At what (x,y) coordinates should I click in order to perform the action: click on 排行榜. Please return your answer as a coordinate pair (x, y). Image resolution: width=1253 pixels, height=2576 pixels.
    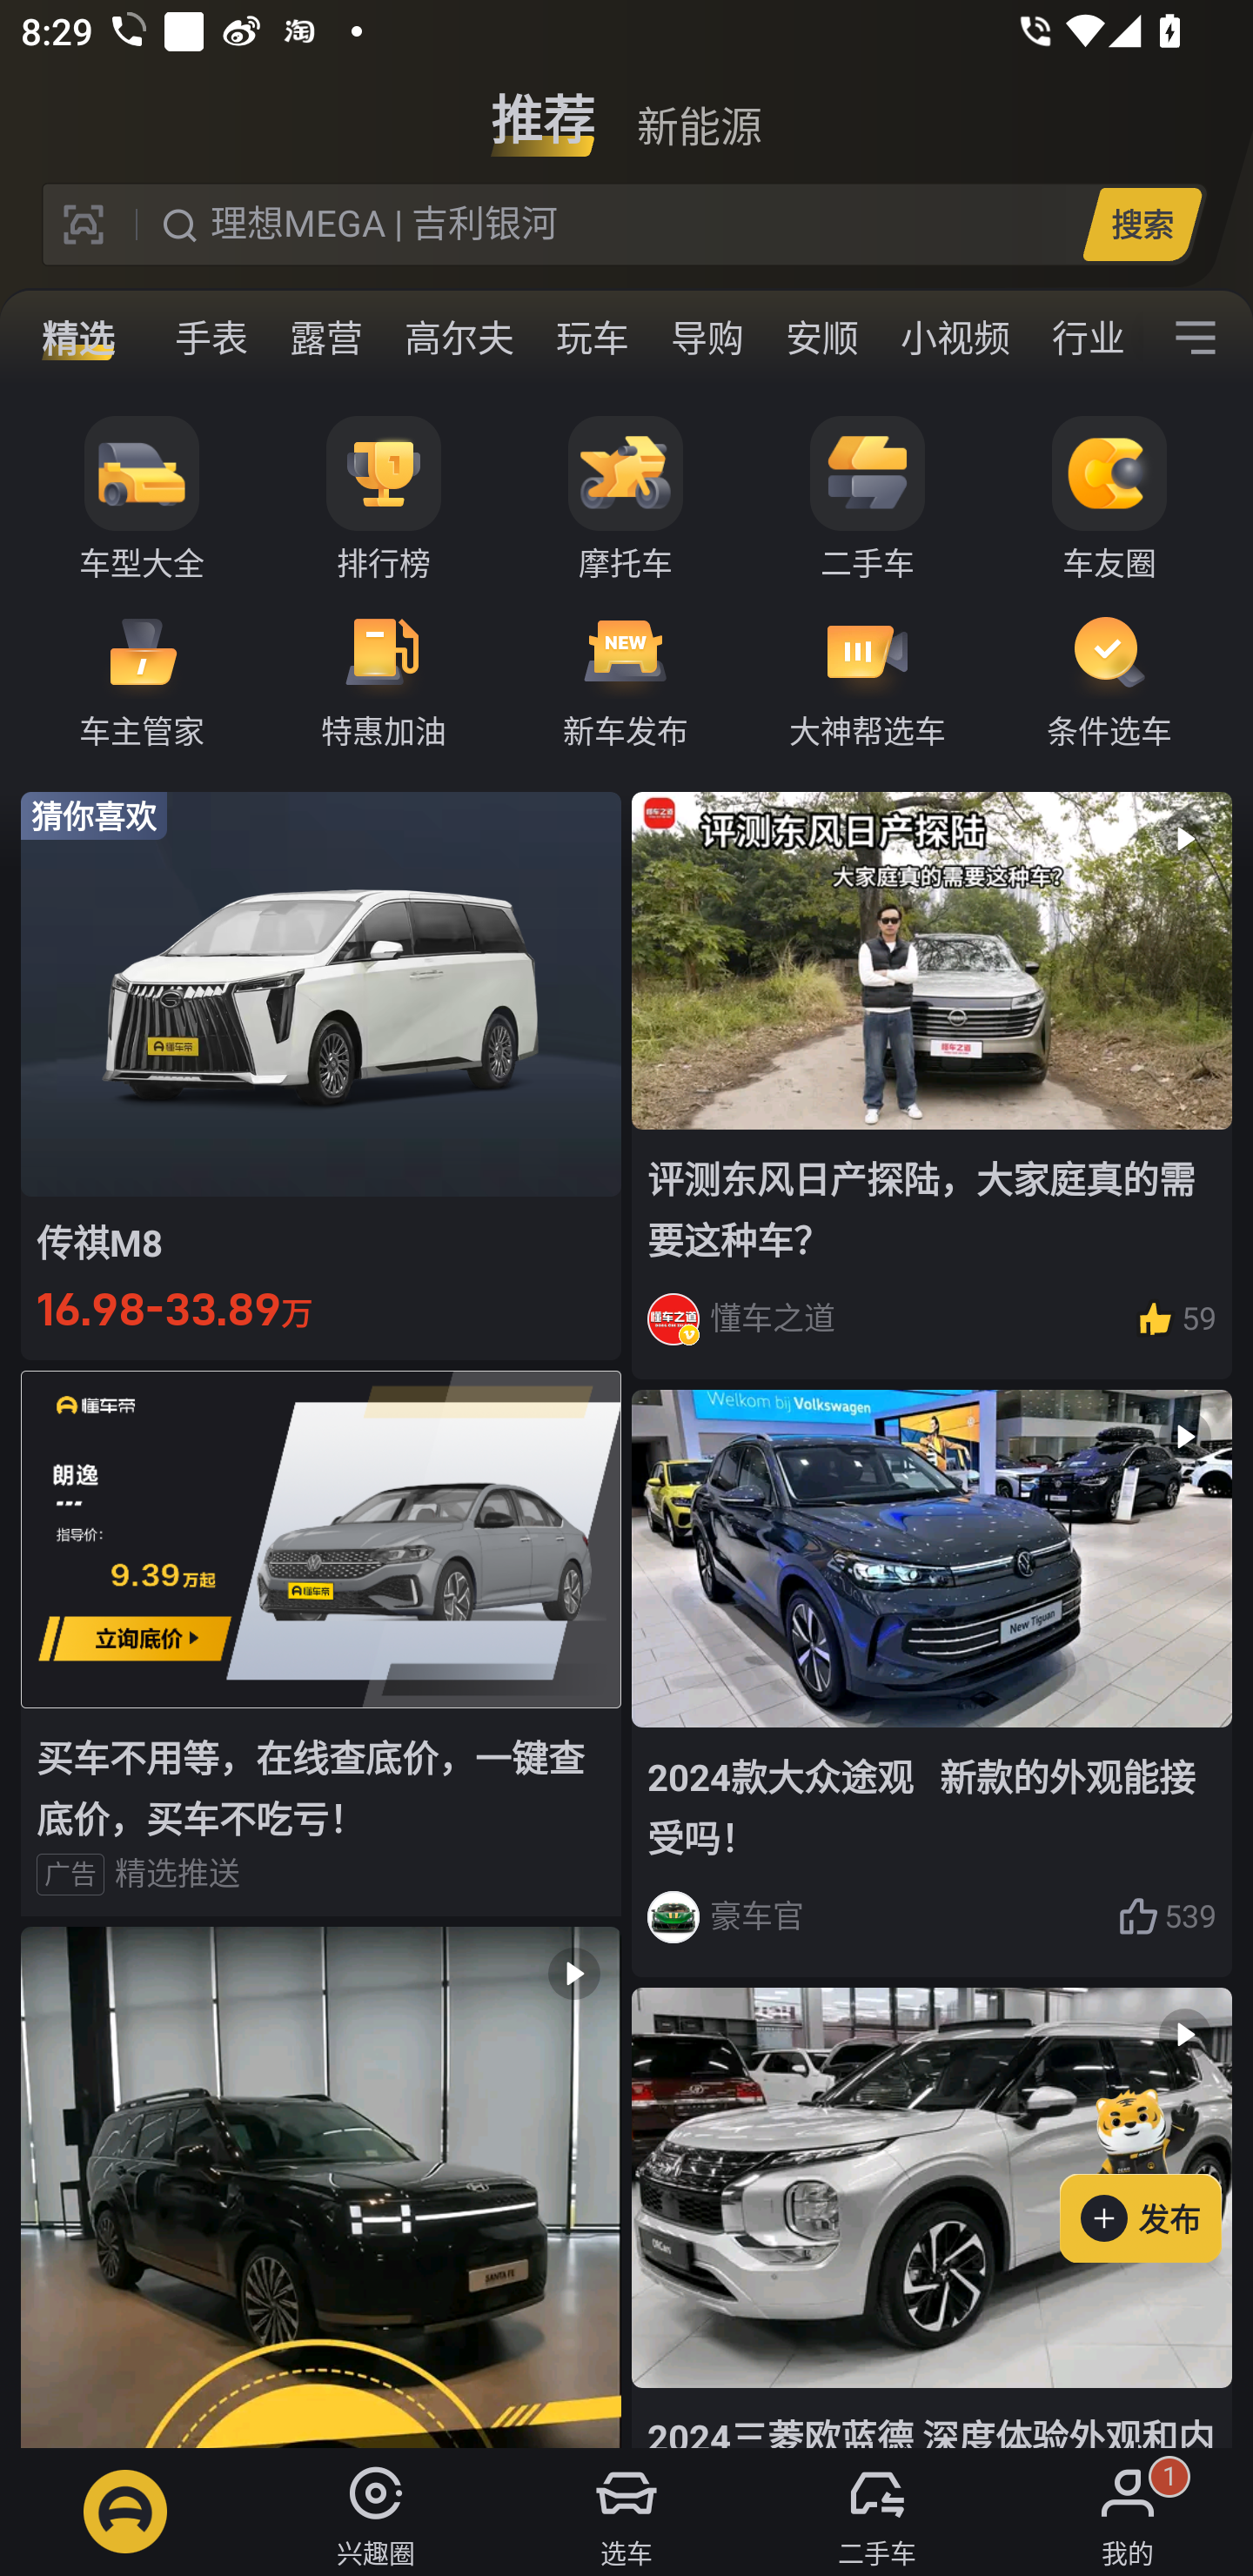
    Looking at the image, I should click on (384, 500).